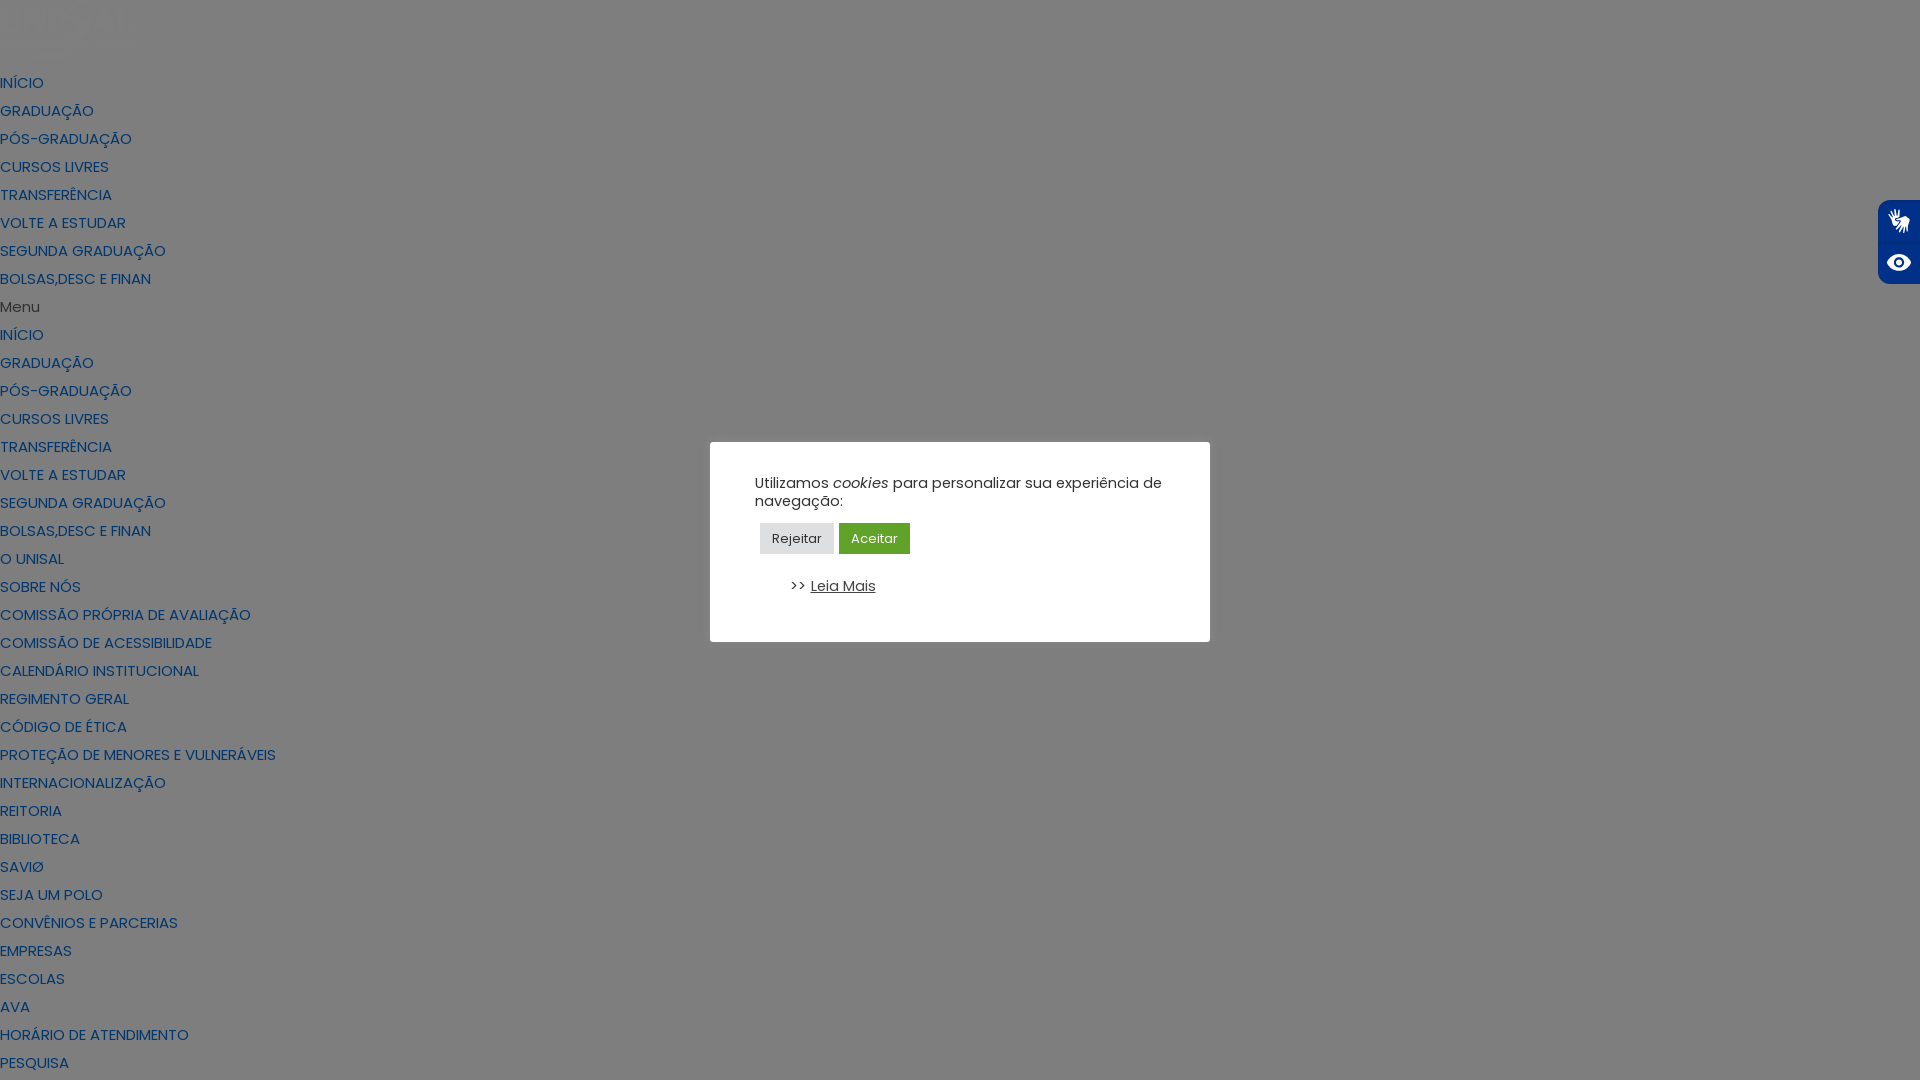 This screenshot has width=1920, height=1080. Describe the element at coordinates (34, 1062) in the screenshot. I see `PESQUISA` at that location.